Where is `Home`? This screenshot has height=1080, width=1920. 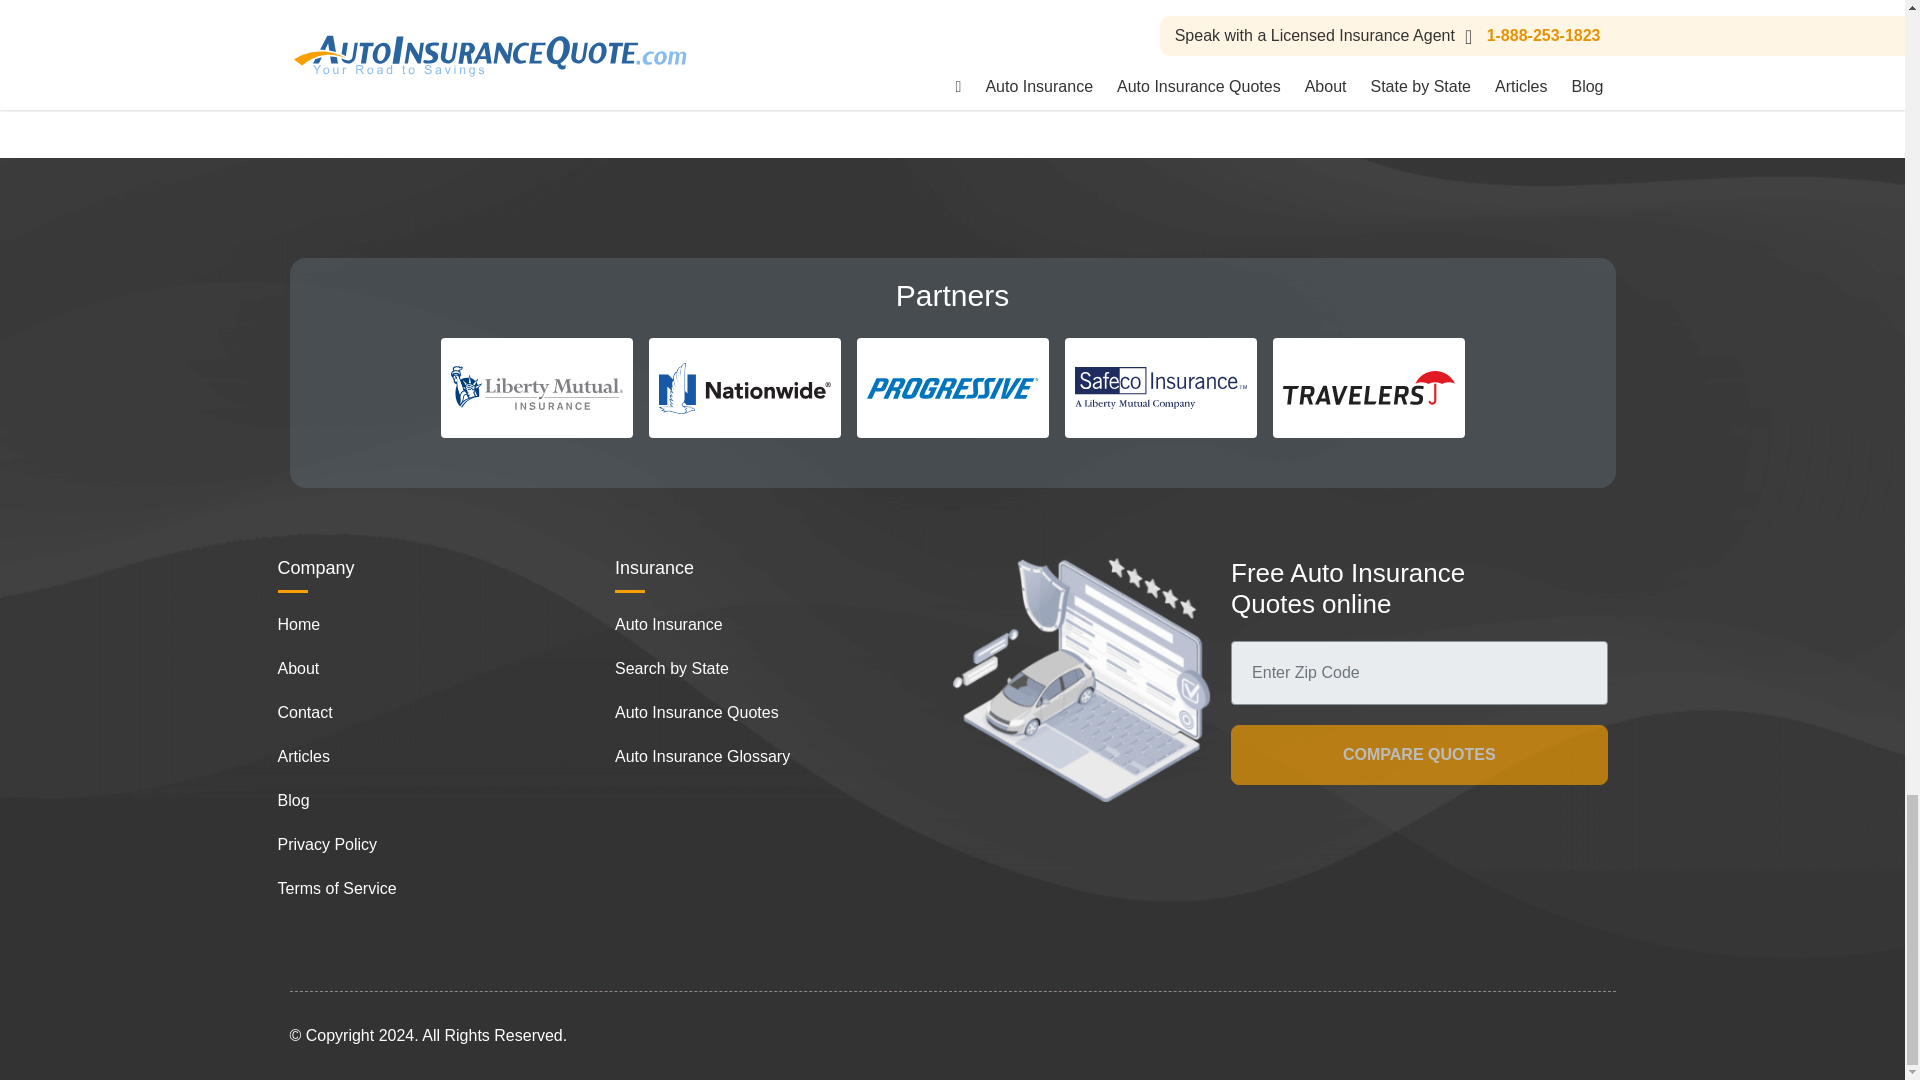 Home is located at coordinates (299, 624).